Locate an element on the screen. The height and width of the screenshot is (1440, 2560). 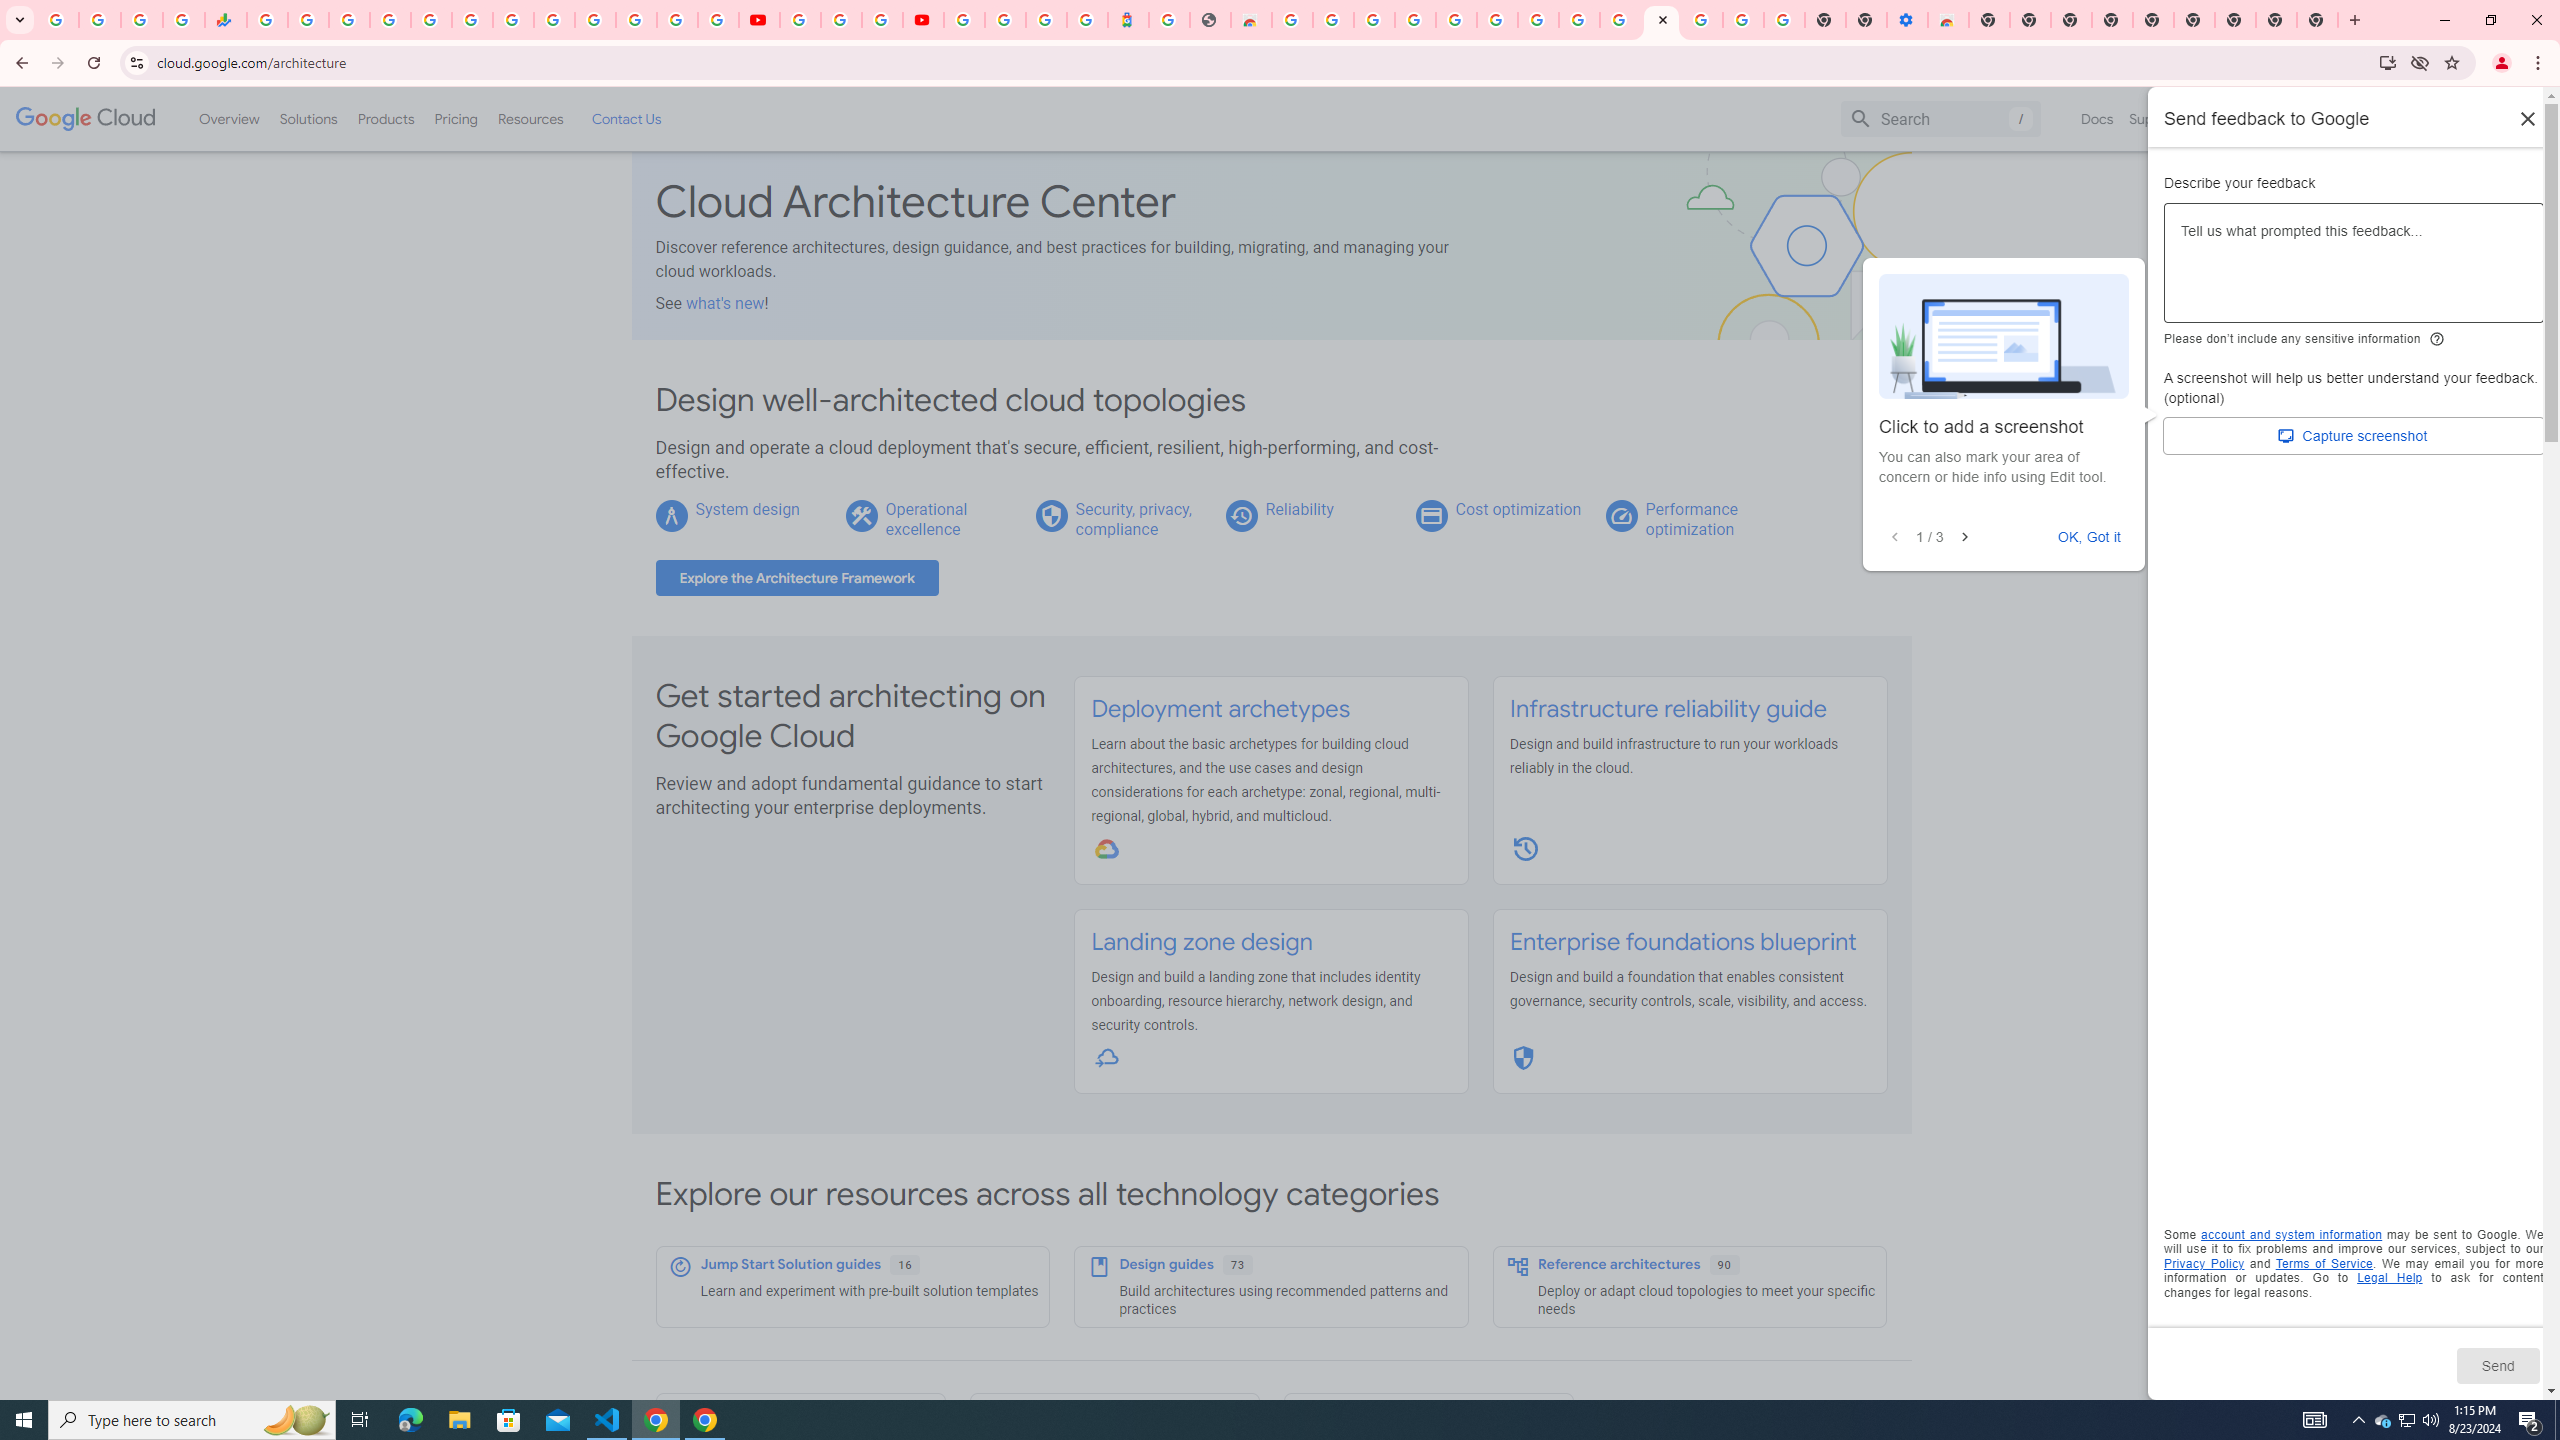
YouTube is located at coordinates (758, 20).